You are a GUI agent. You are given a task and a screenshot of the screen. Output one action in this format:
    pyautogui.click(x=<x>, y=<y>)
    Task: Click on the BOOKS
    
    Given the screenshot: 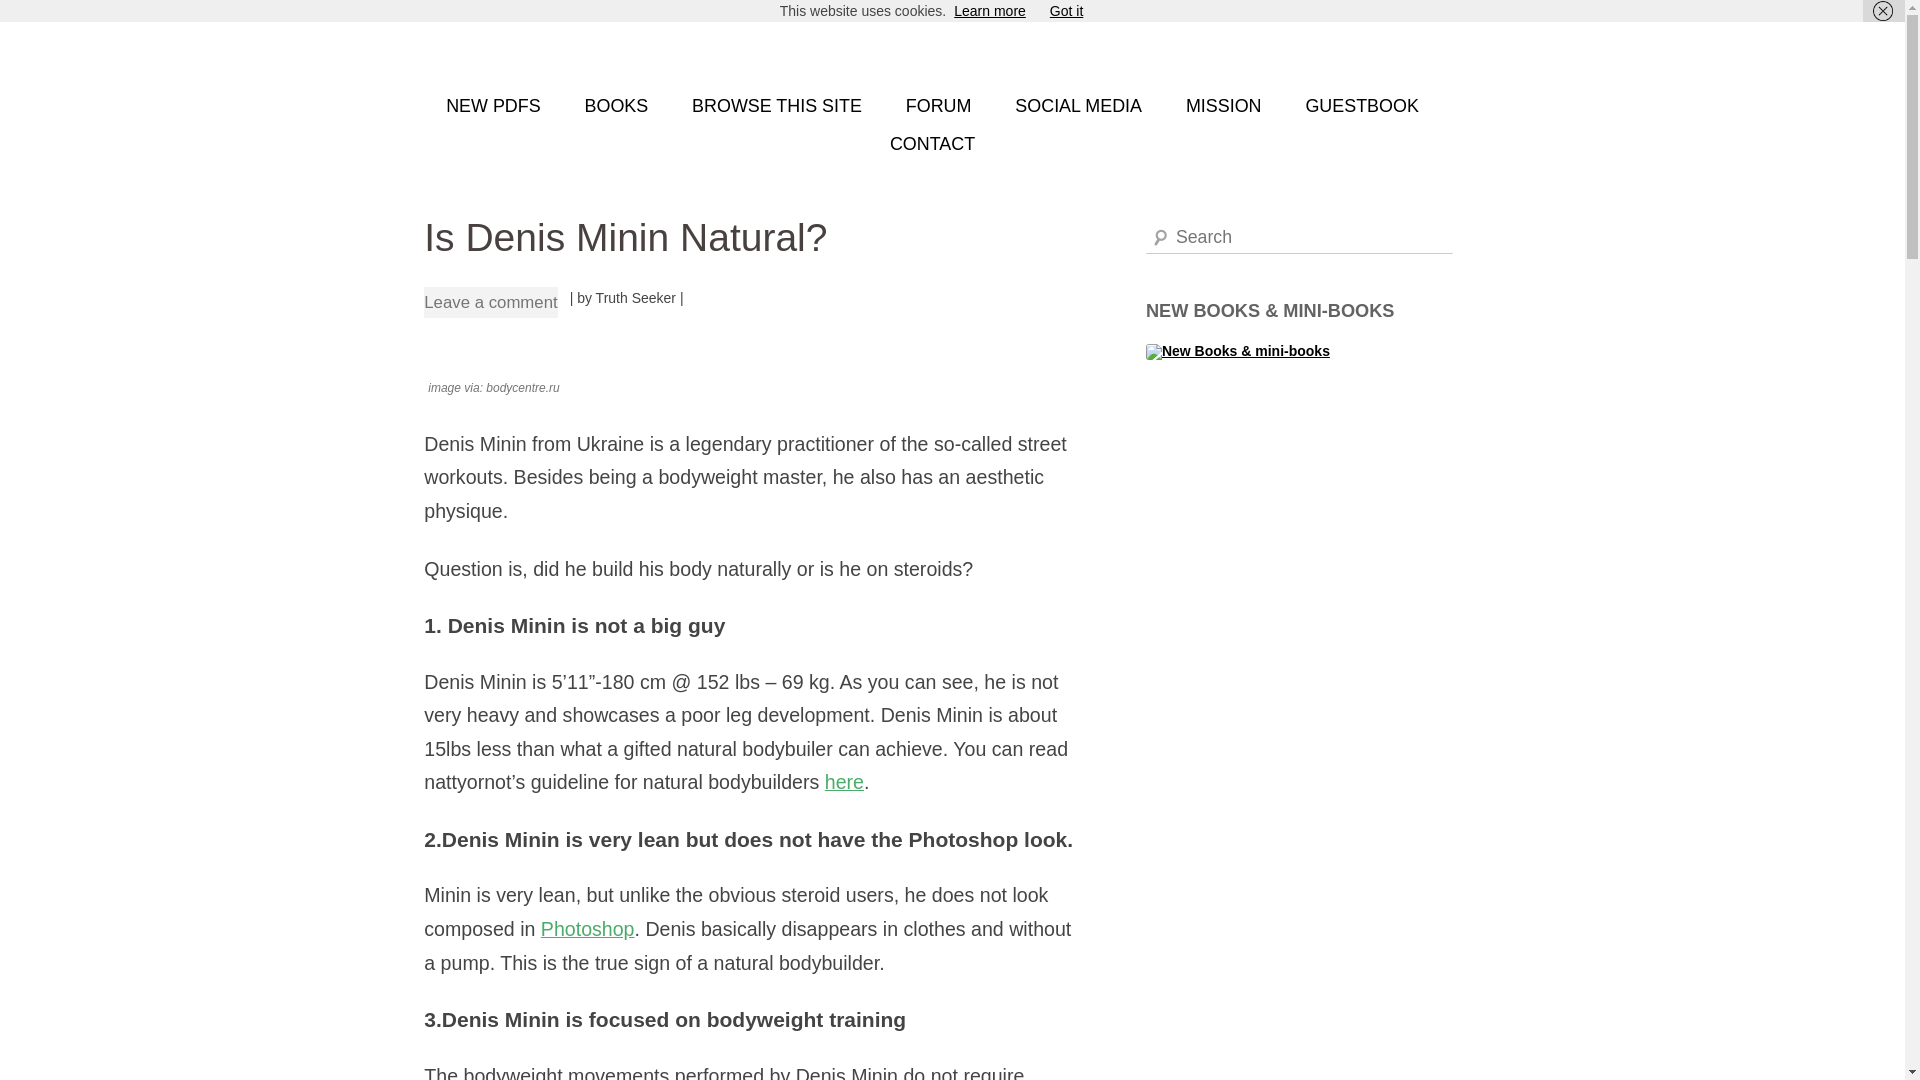 What is the action you would take?
    pyautogui.click(x=616, y=106)
    